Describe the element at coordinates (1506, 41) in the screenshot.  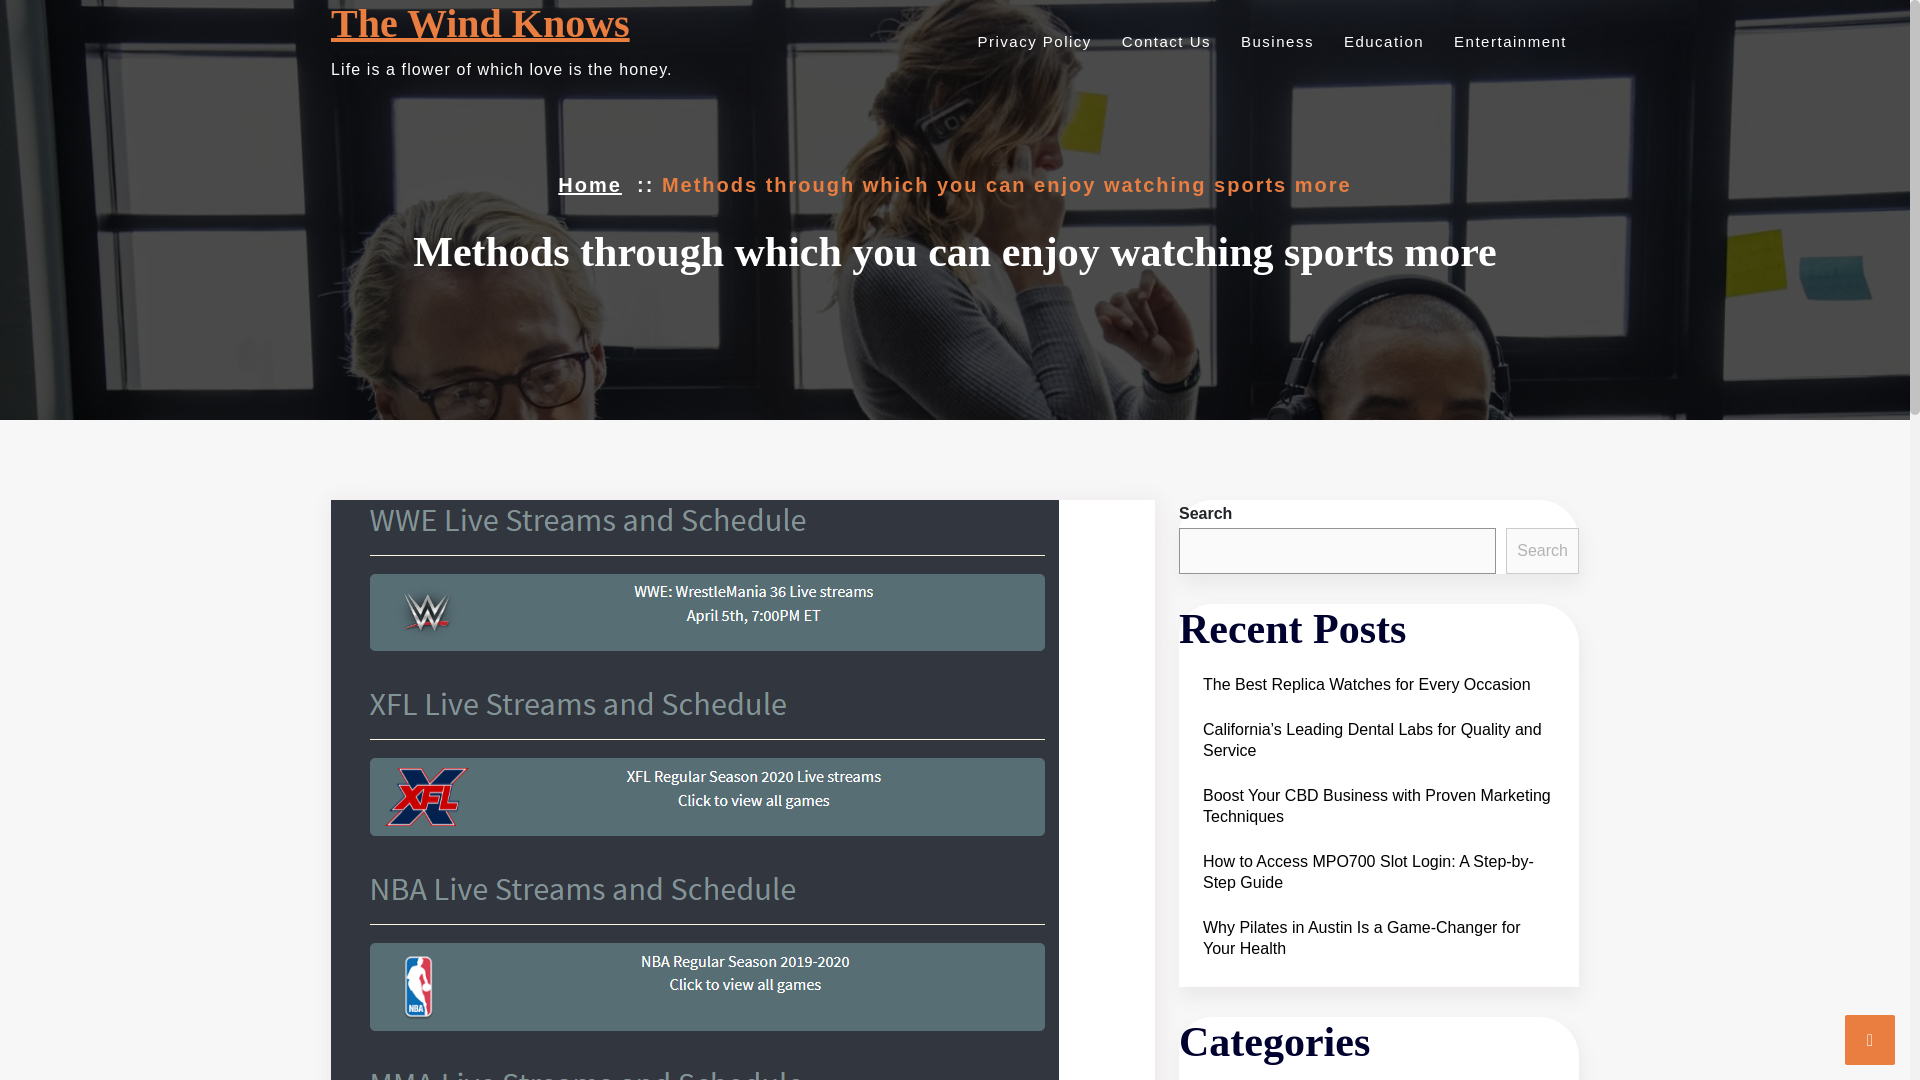
I see `Entertainment` at that location.